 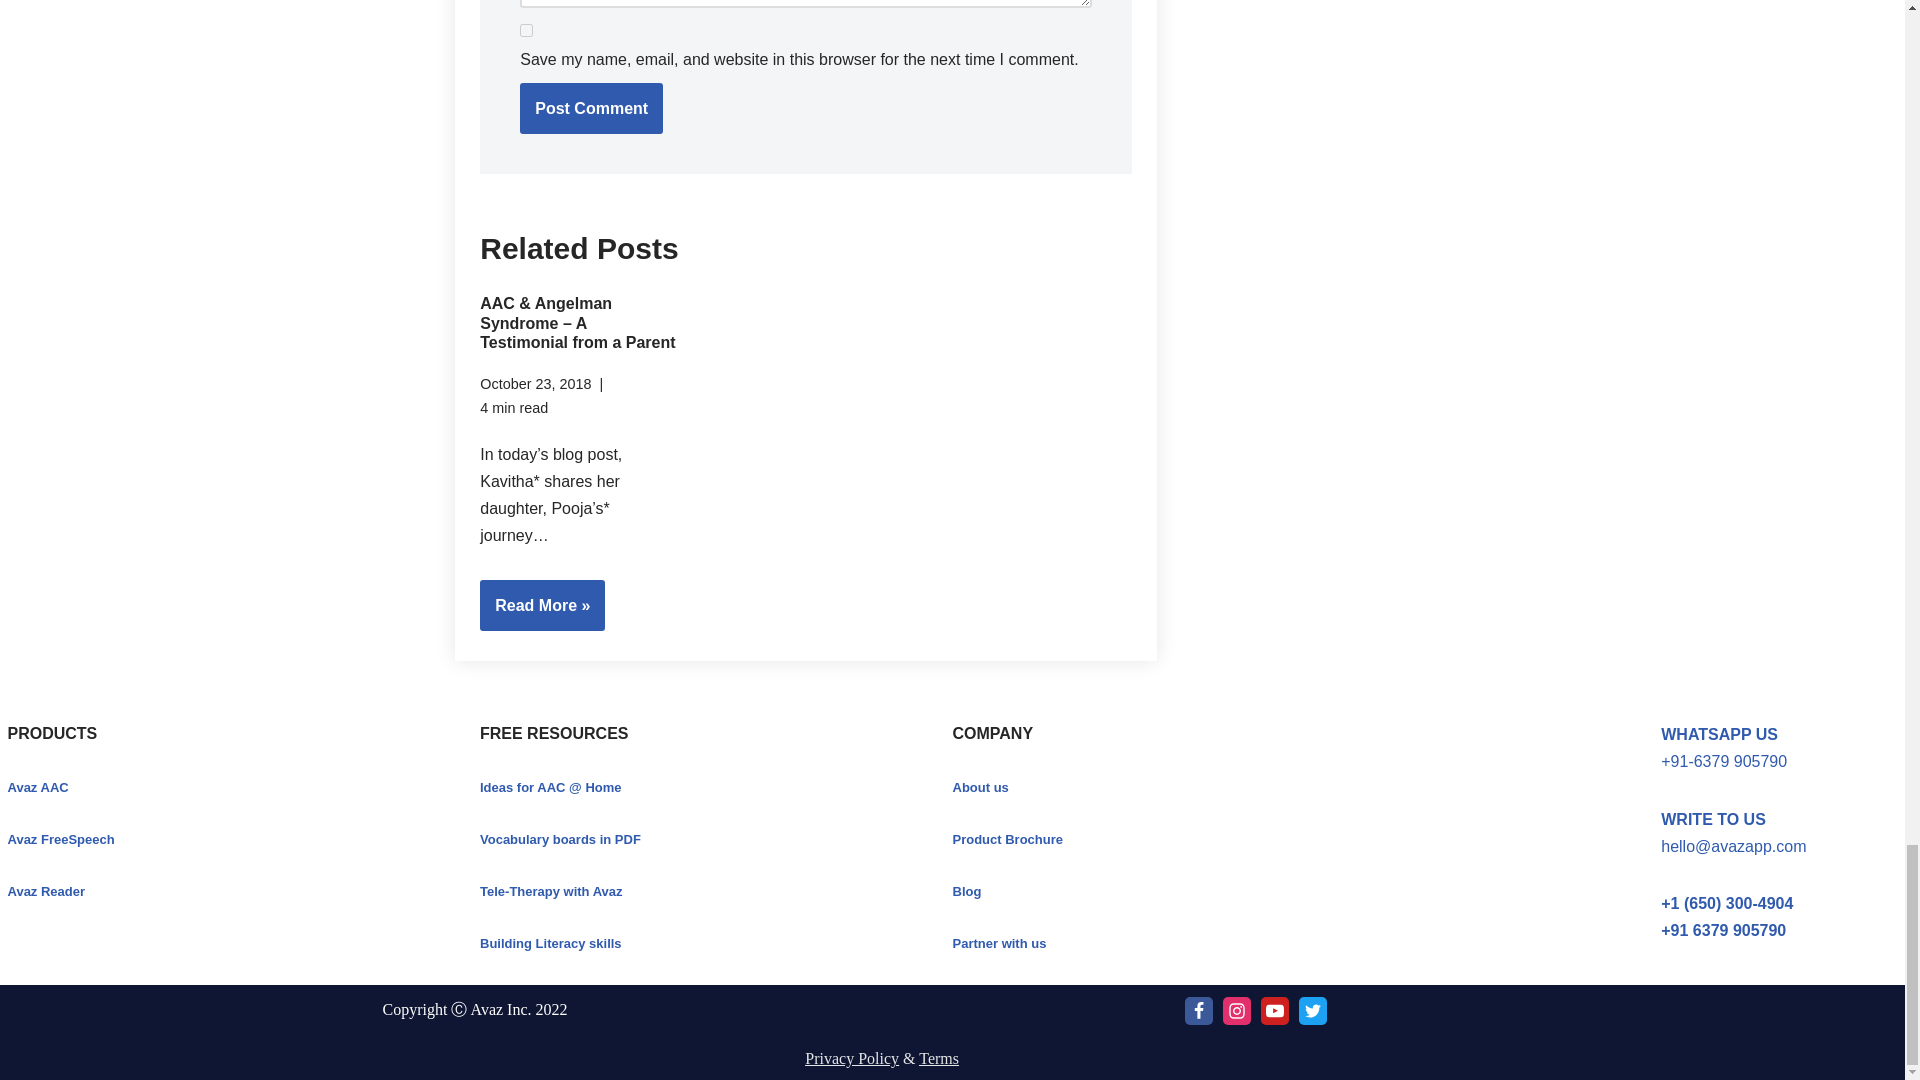 I want to click on Youtube, so click(x=1274, y=1010).